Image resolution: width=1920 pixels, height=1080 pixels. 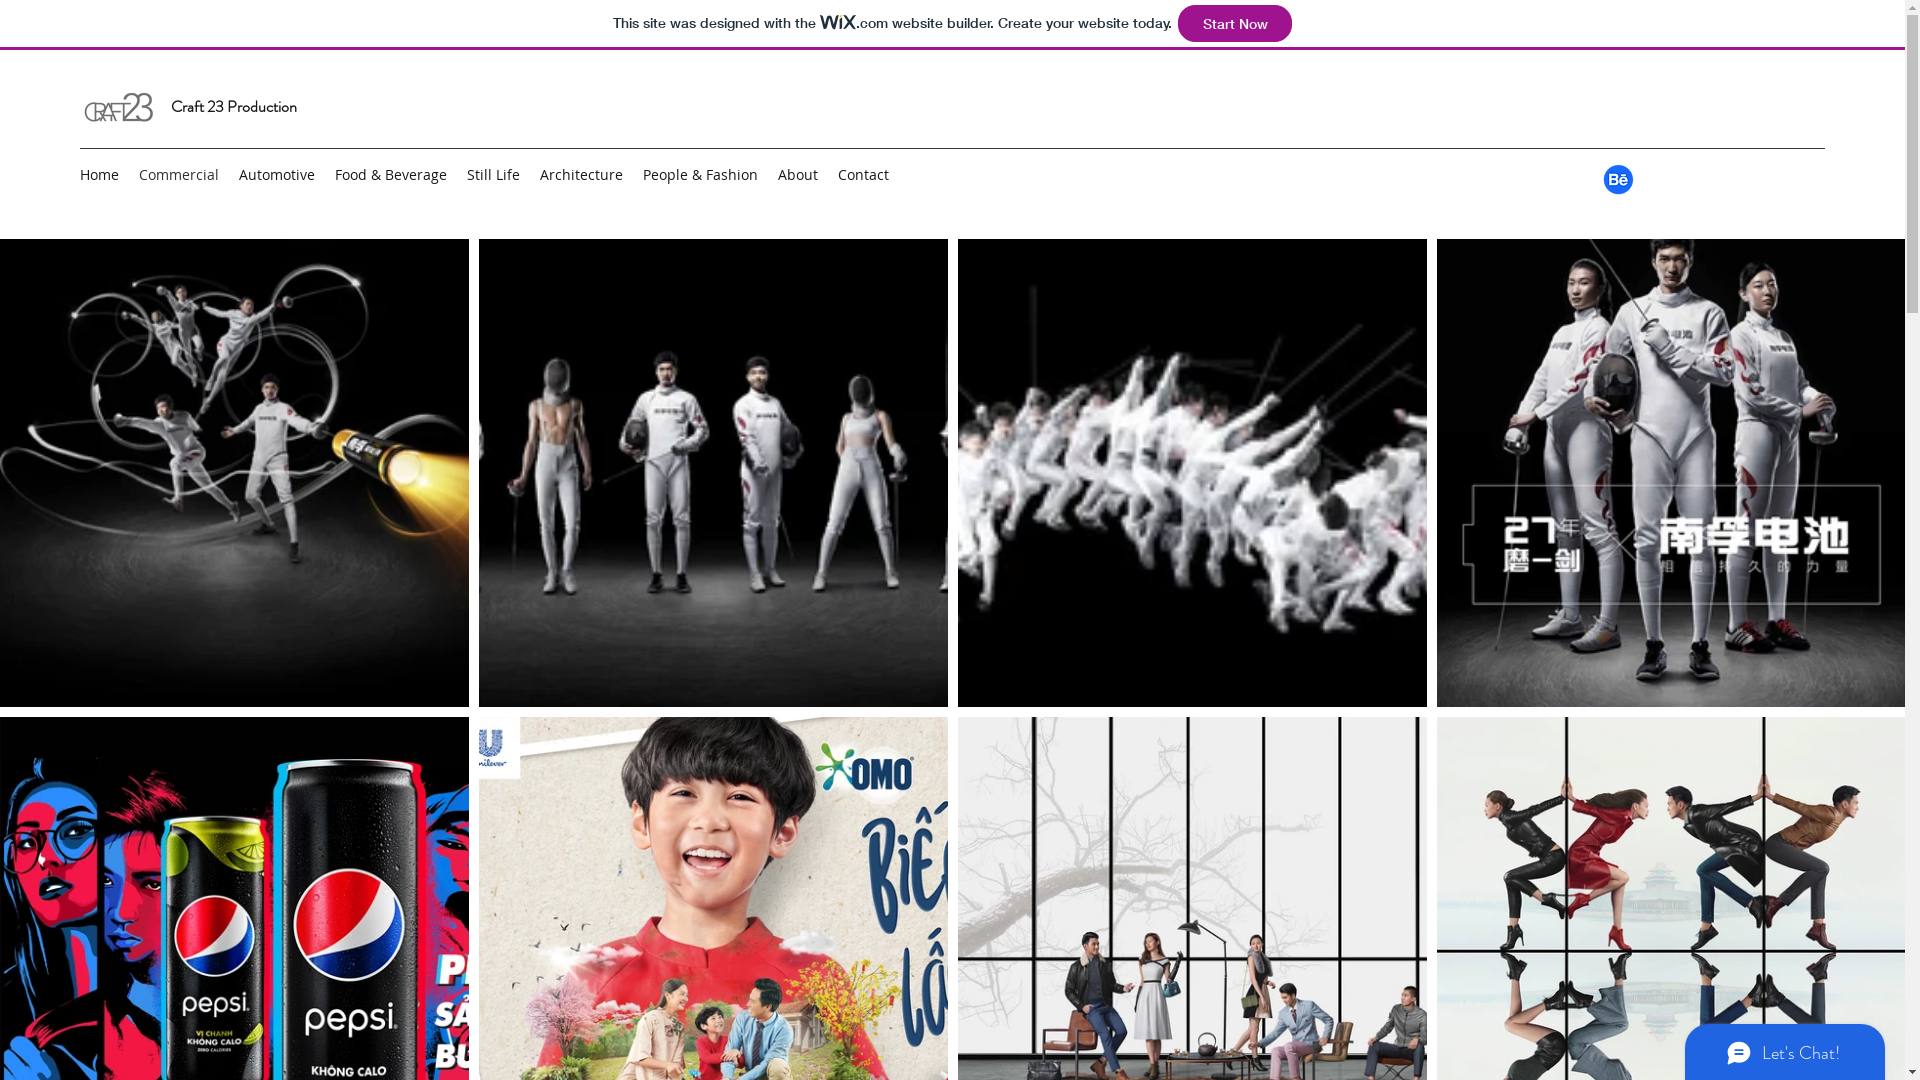 What do you see at coordinates (582, 175) in the screenshot?
I see `Architecture` at bounding box center [582, 175].